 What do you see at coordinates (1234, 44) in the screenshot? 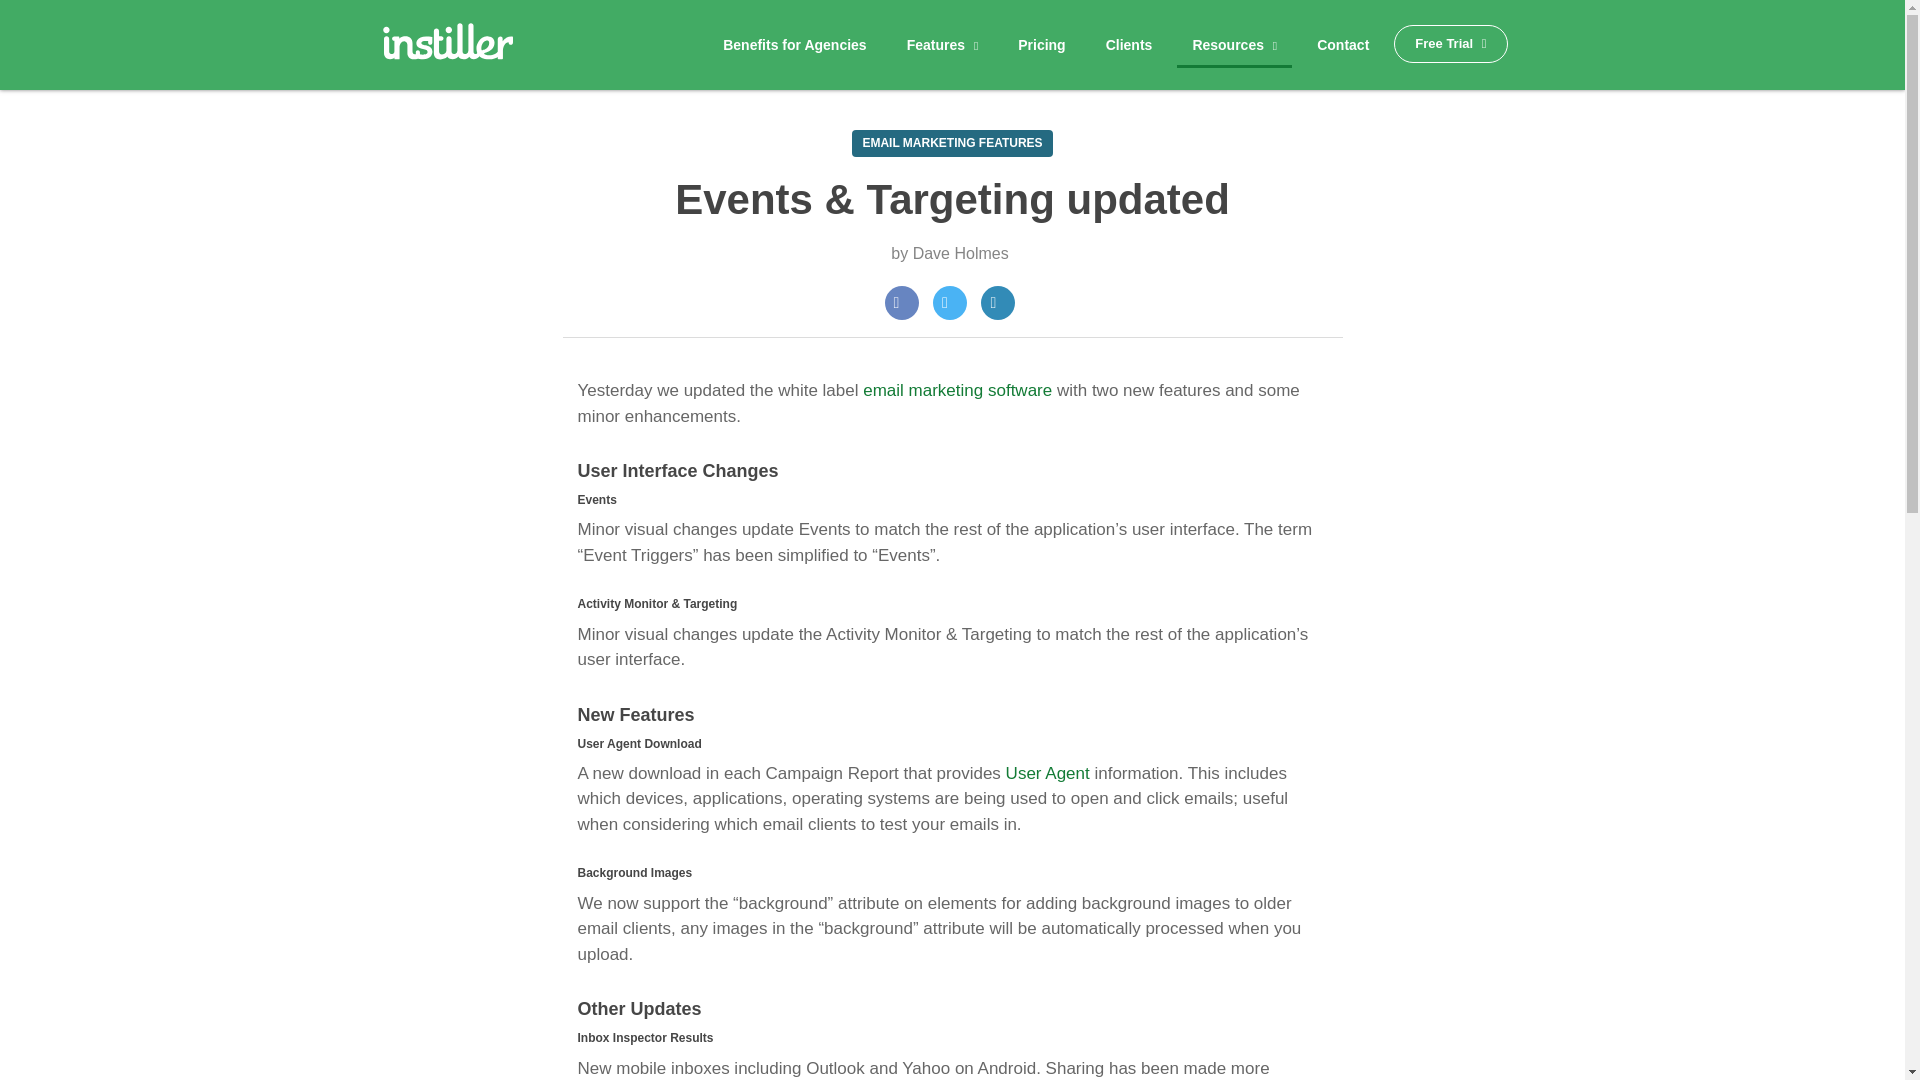
I see `Resources` at bounding box center [1234, 44].